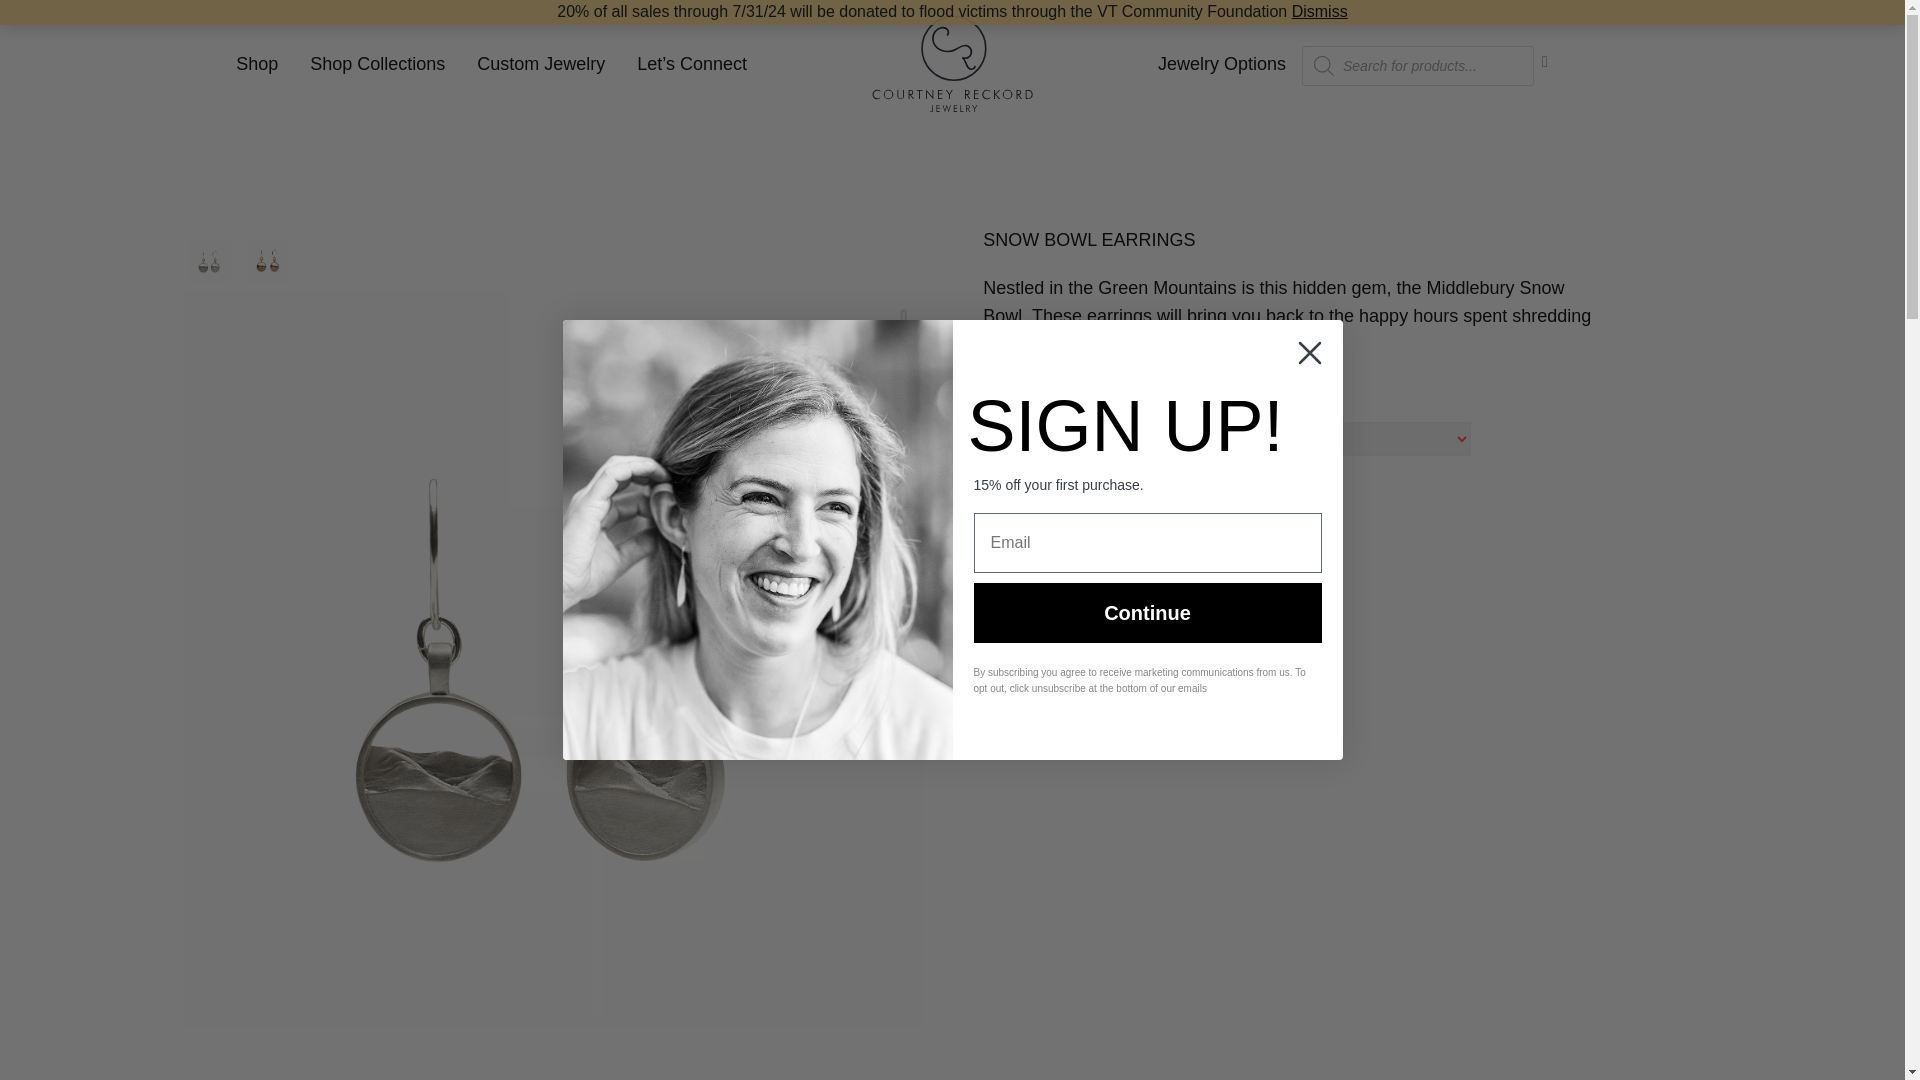  What do you see at coordinates (1309, 353) in the screenshot?
I see `Close dialog 2` at bounding box center [1309, 353].